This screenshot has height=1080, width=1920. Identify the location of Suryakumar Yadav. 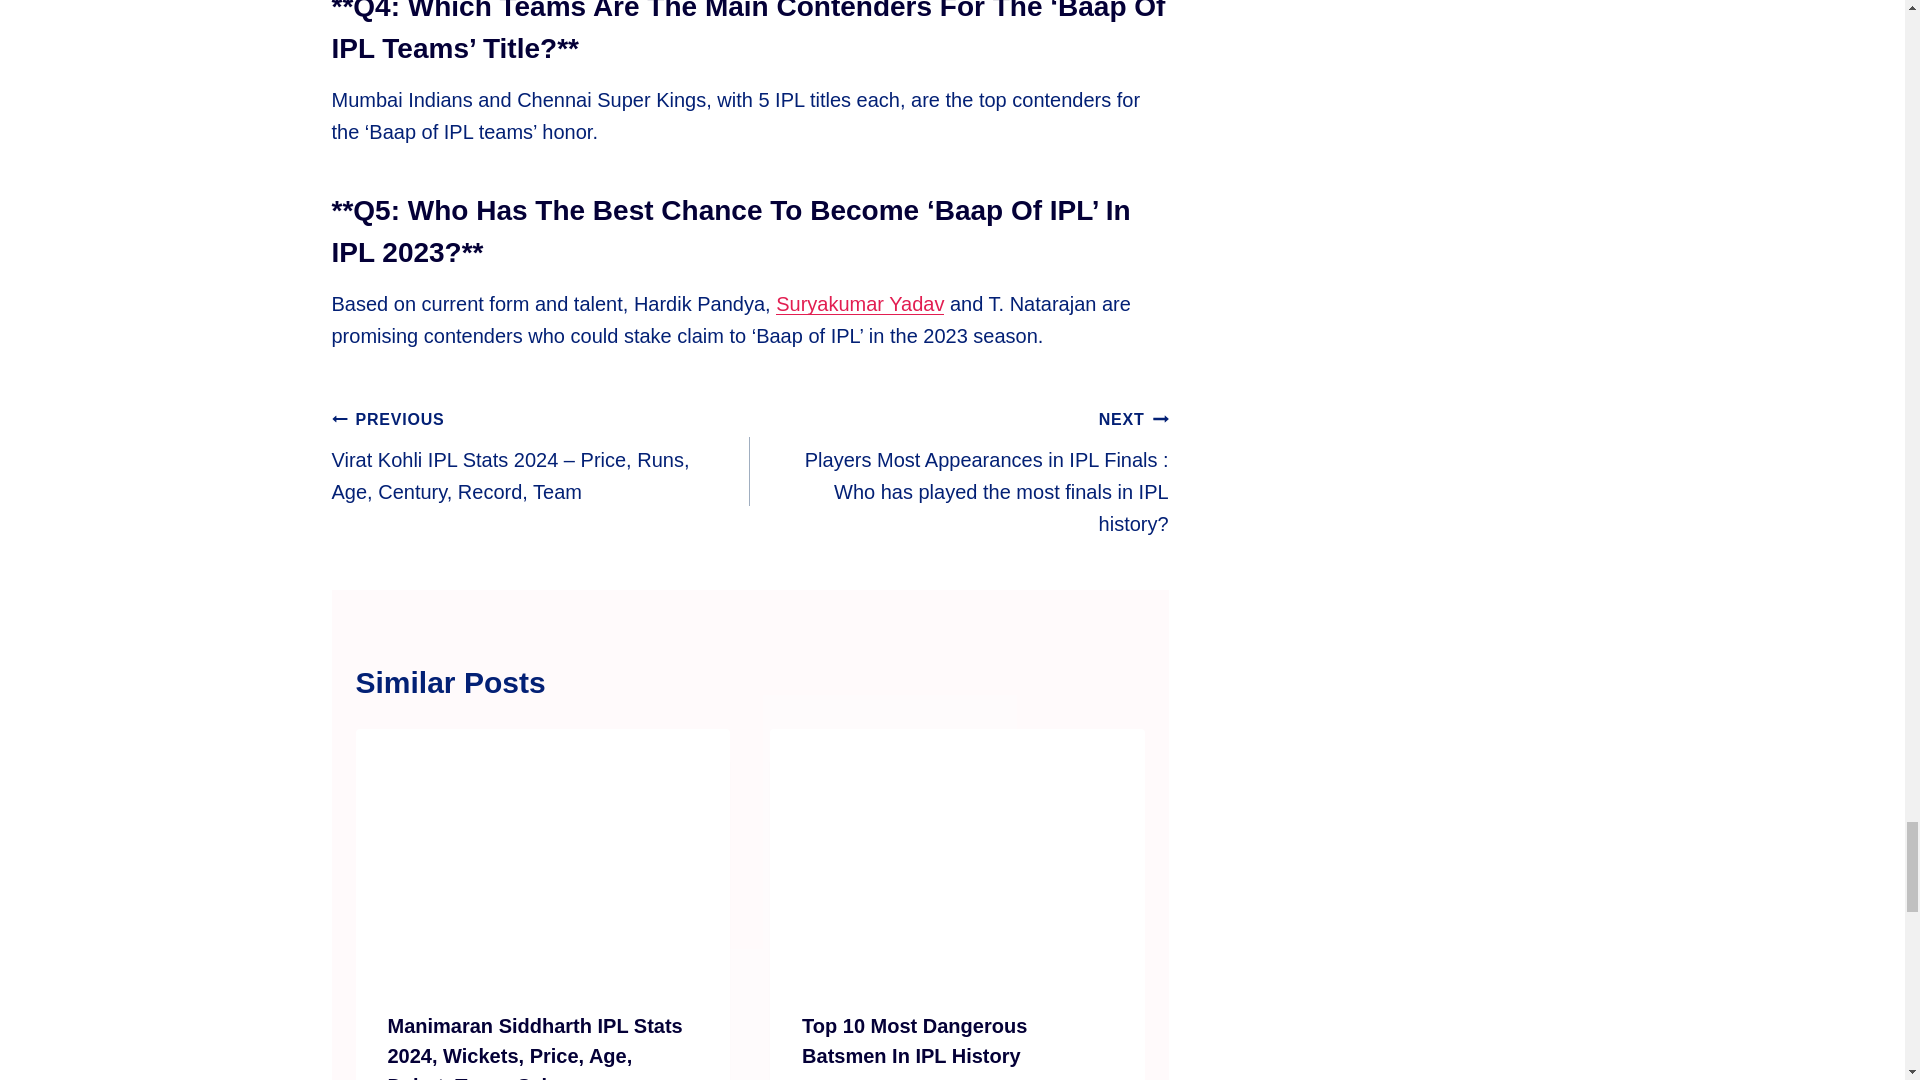
(860, 304).